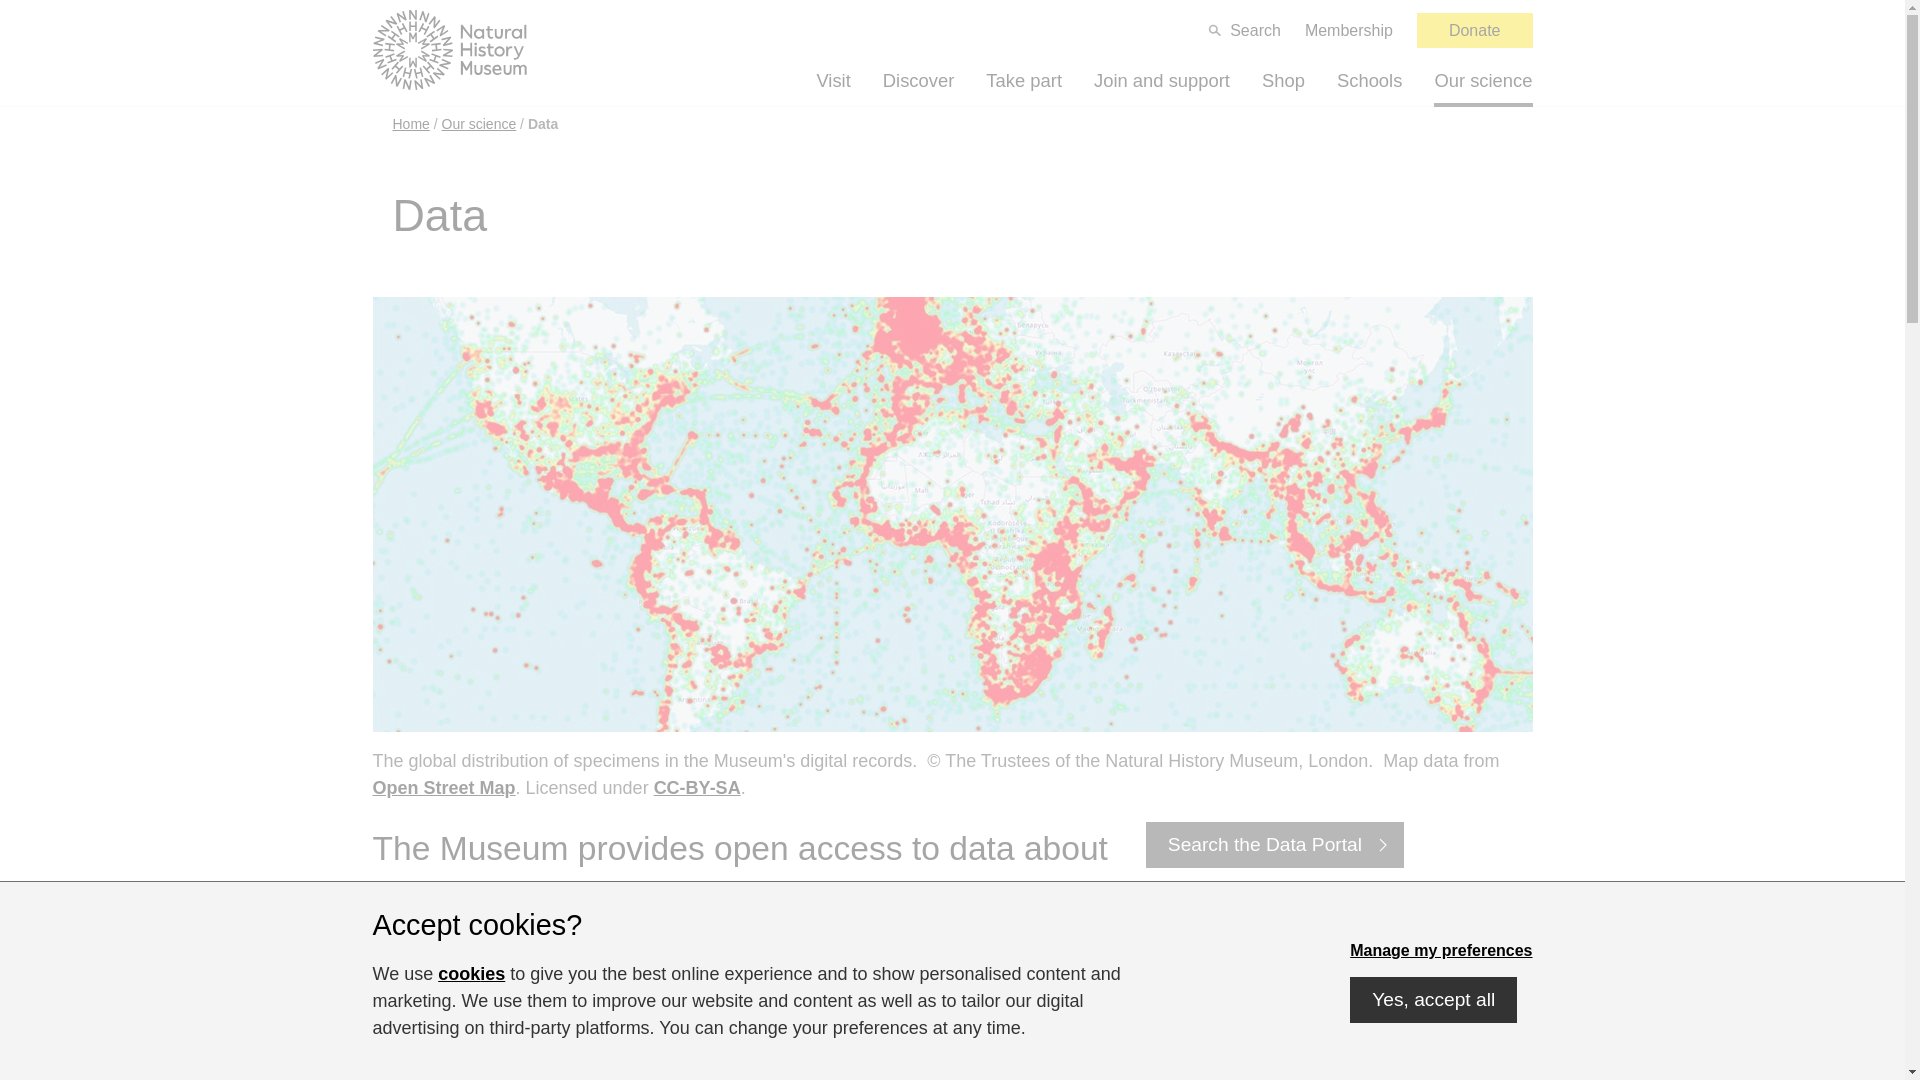  What do you see at coordinates (918, 80) in the screenshot?
I see `Discover` at bounding box center [918, 80].